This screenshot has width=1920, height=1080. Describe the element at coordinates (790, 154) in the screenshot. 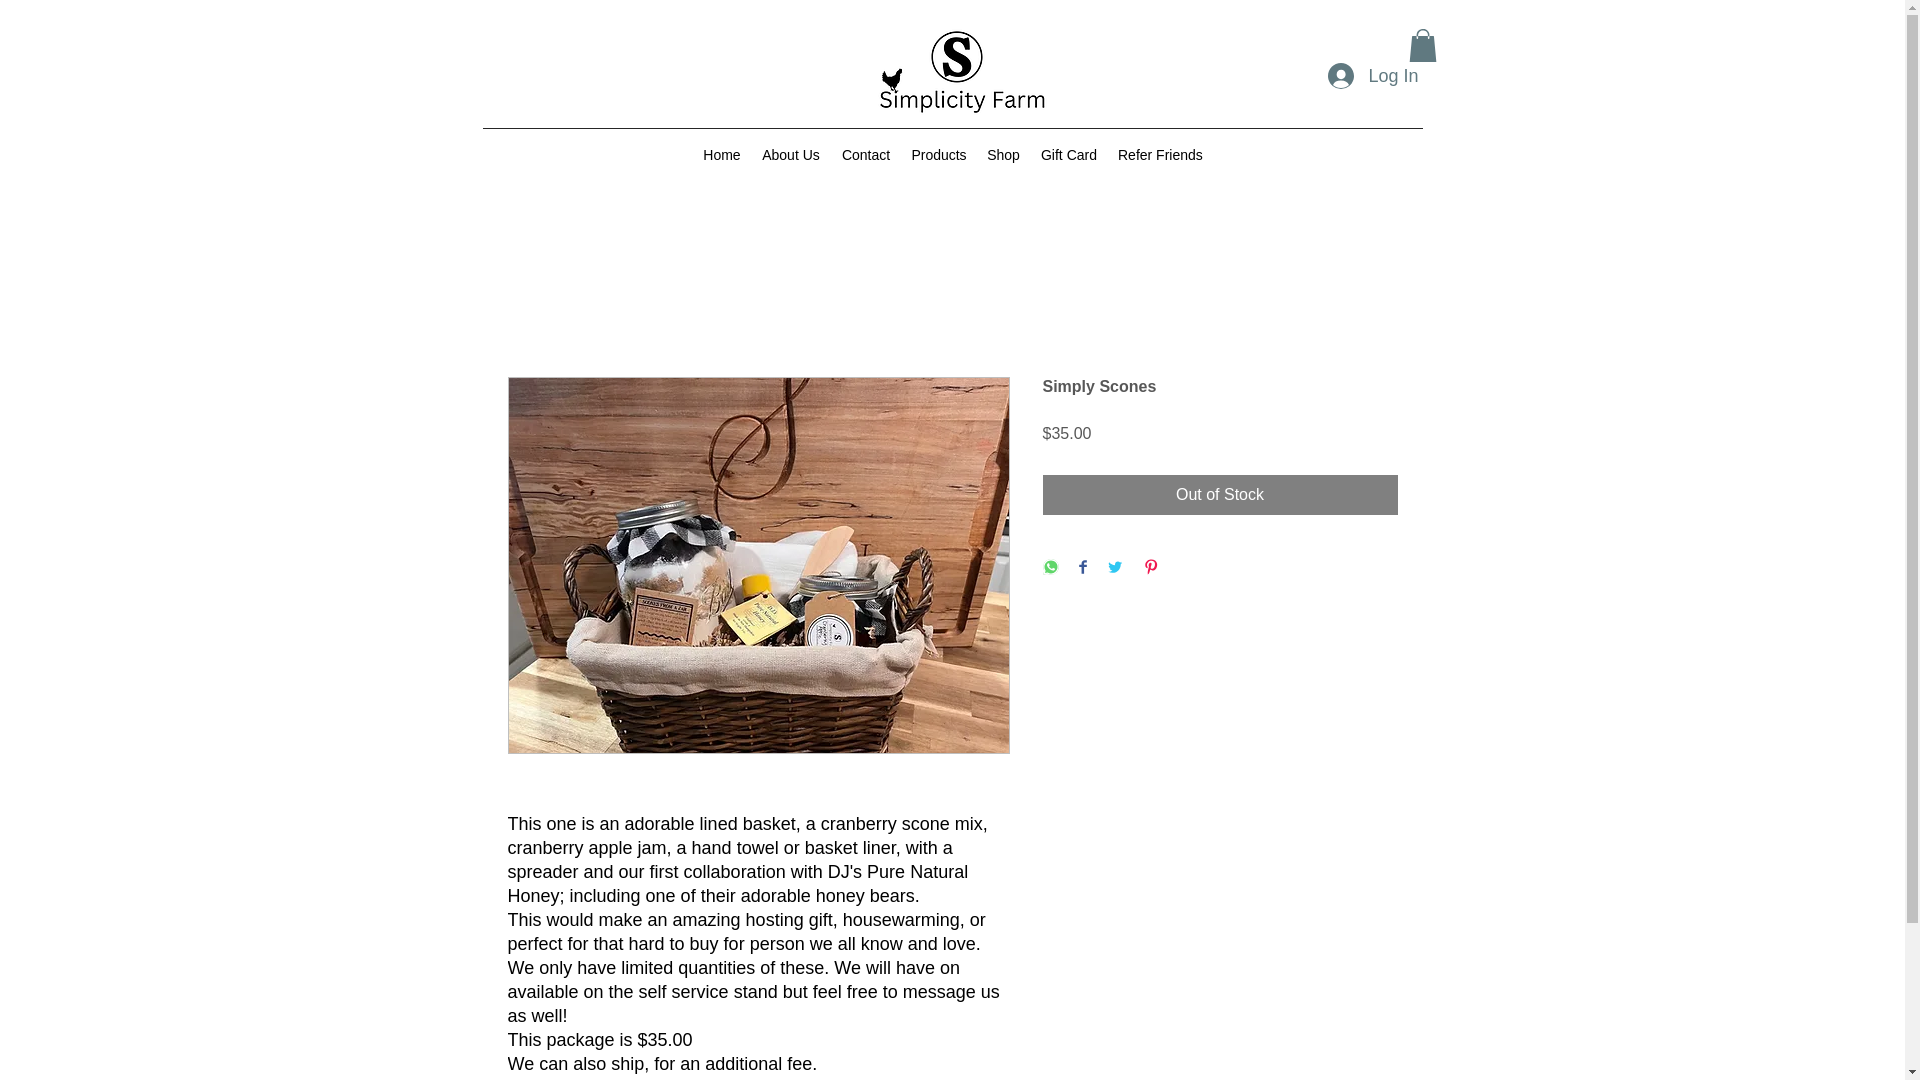

I see `About Us` at that location.